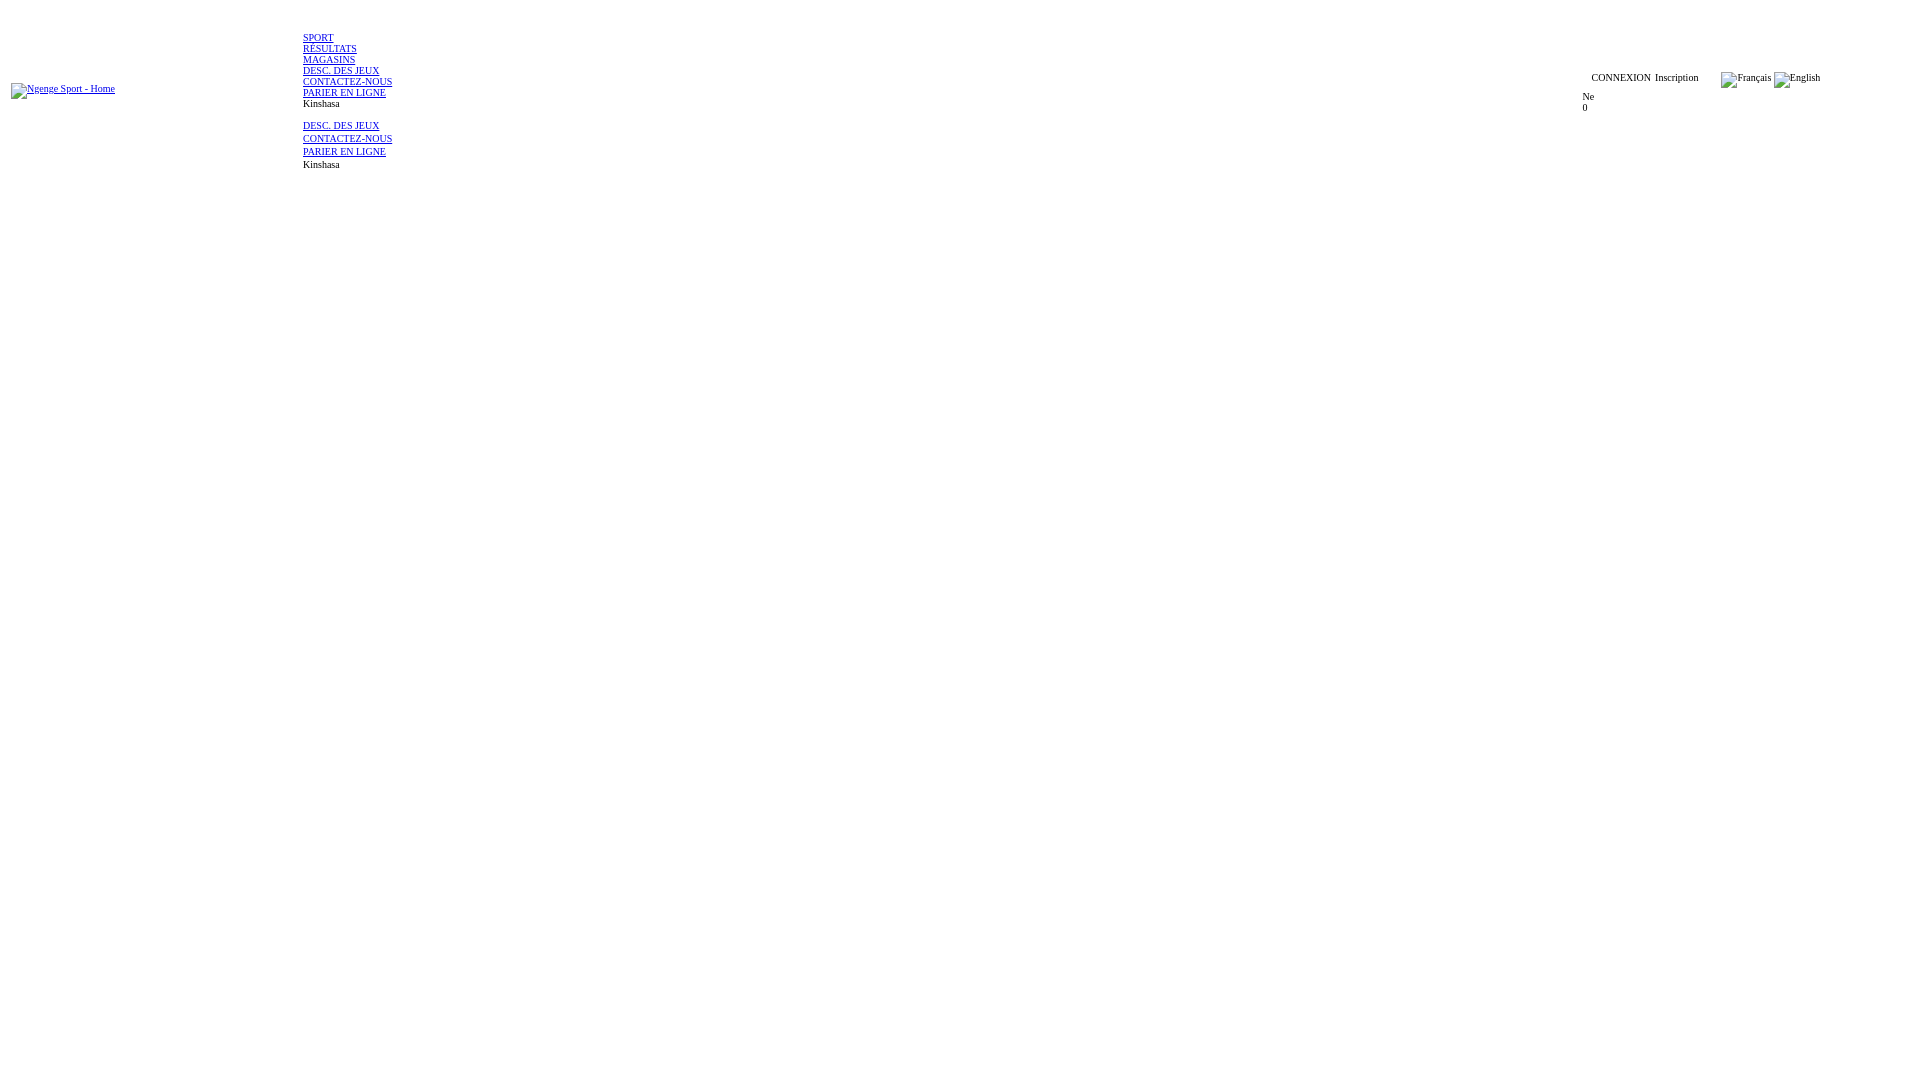  What do you see at coordinates (941, 70) in the screenshot?
I see `DESC. DES JEUX` at bounding box center [941, 70].